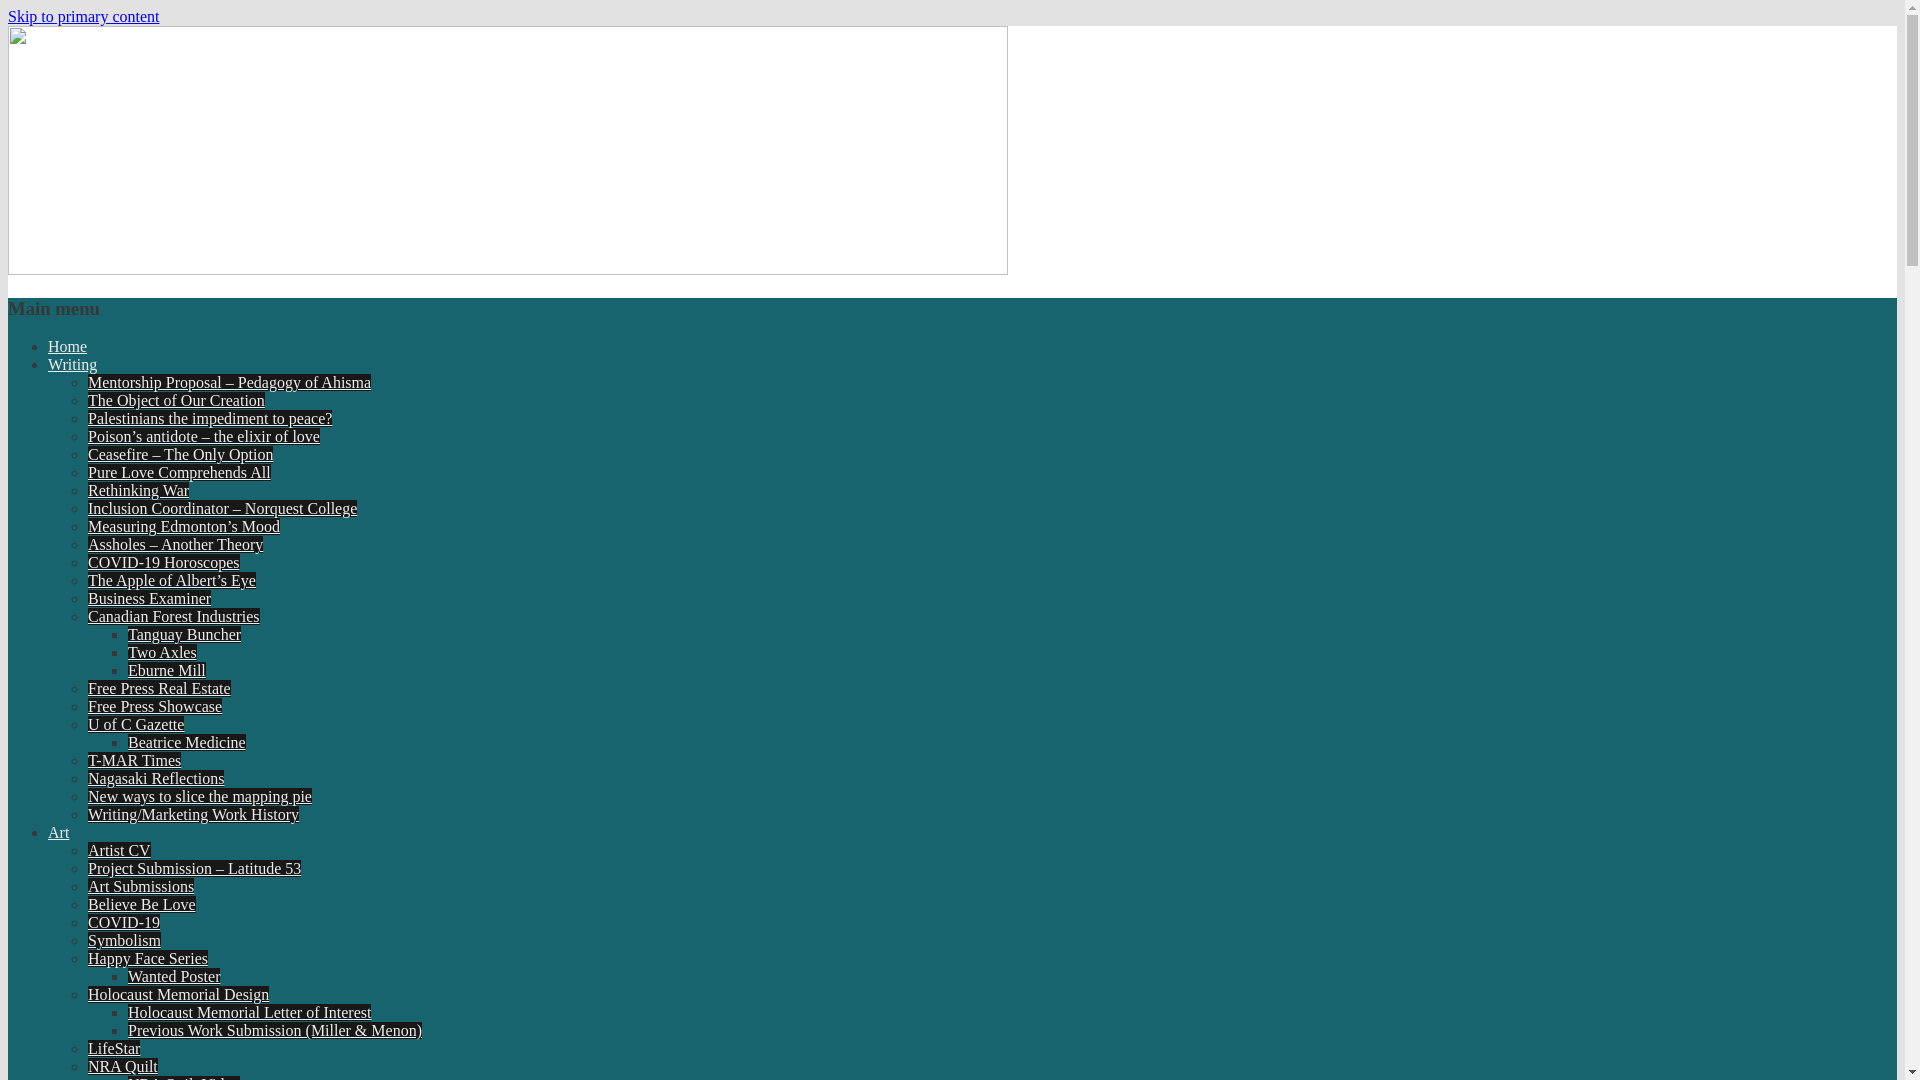  Describe the element at coordinates (179, 472) in the screenshot. I see `Pure Love Comprehends All` at that location.